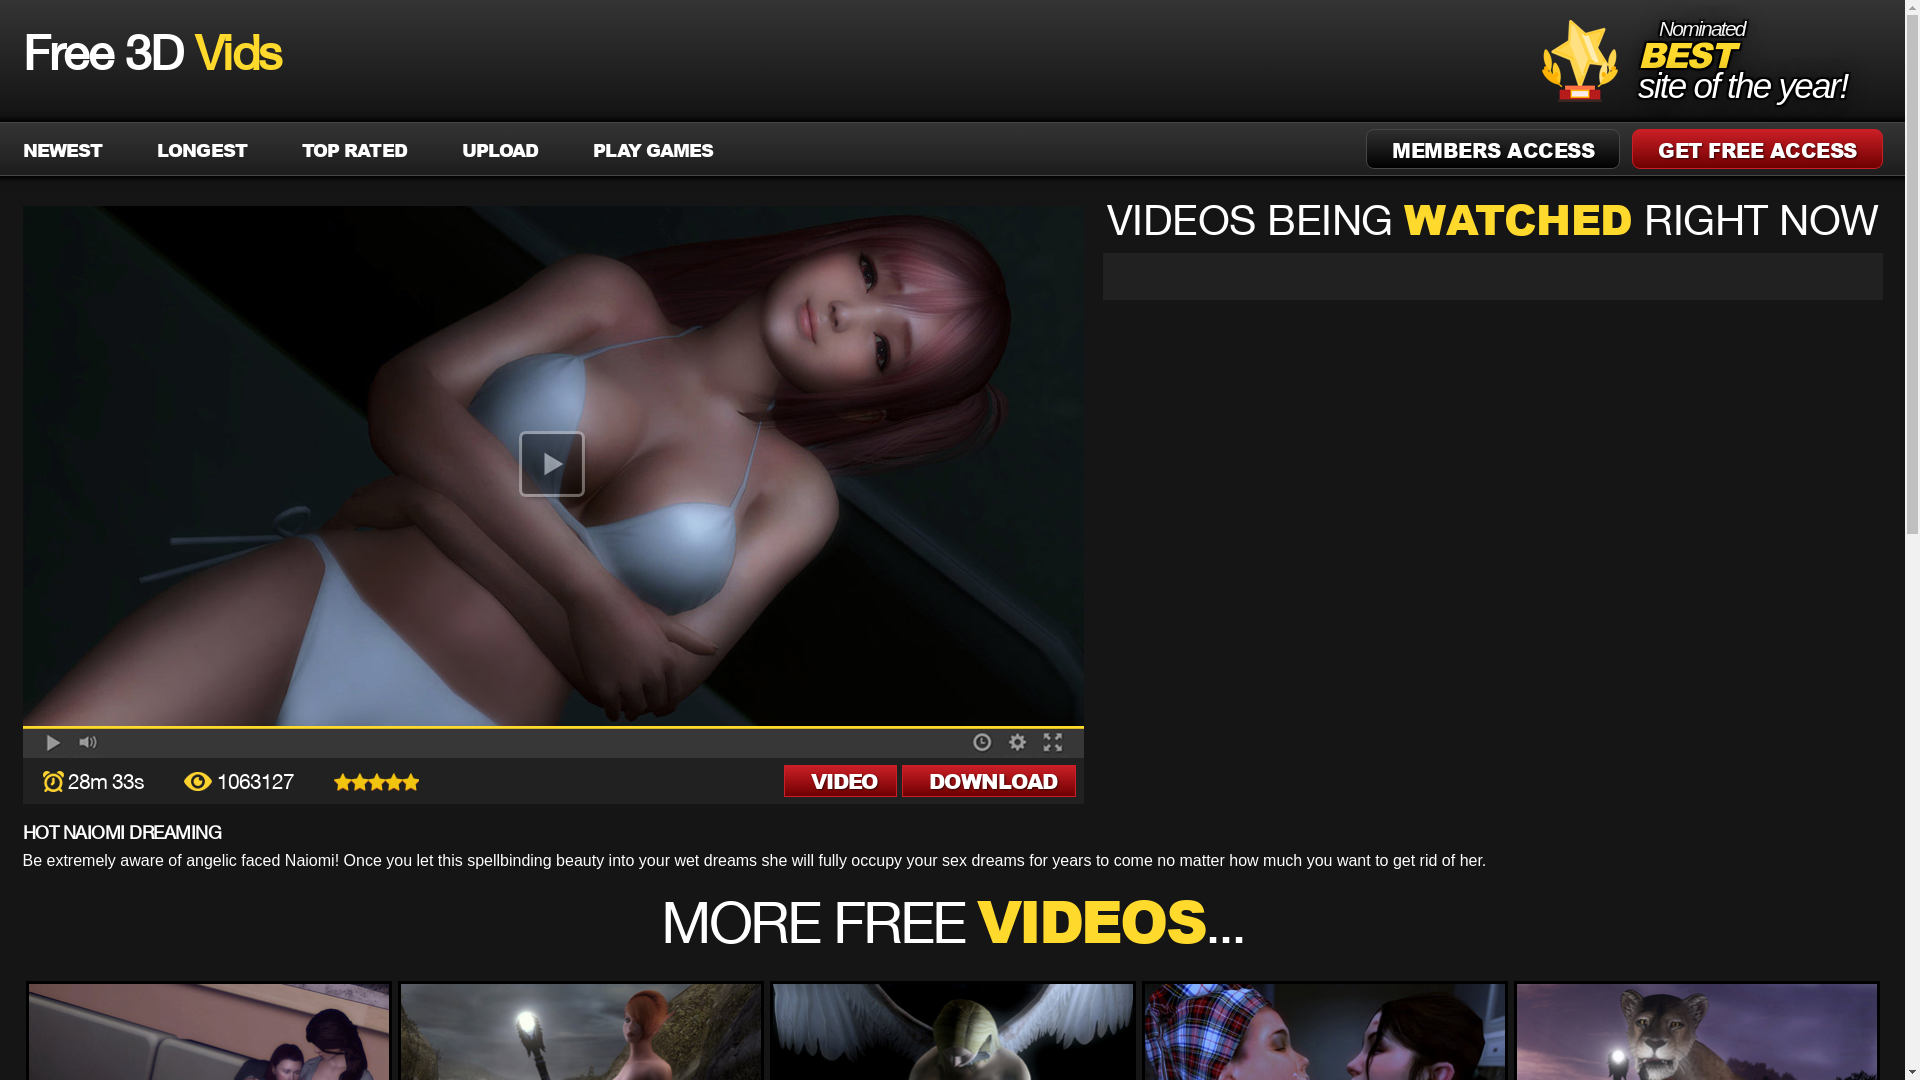  Describe the element at coordinates (500, 150) in the screenshot. I see `UPLOAD` at that location.